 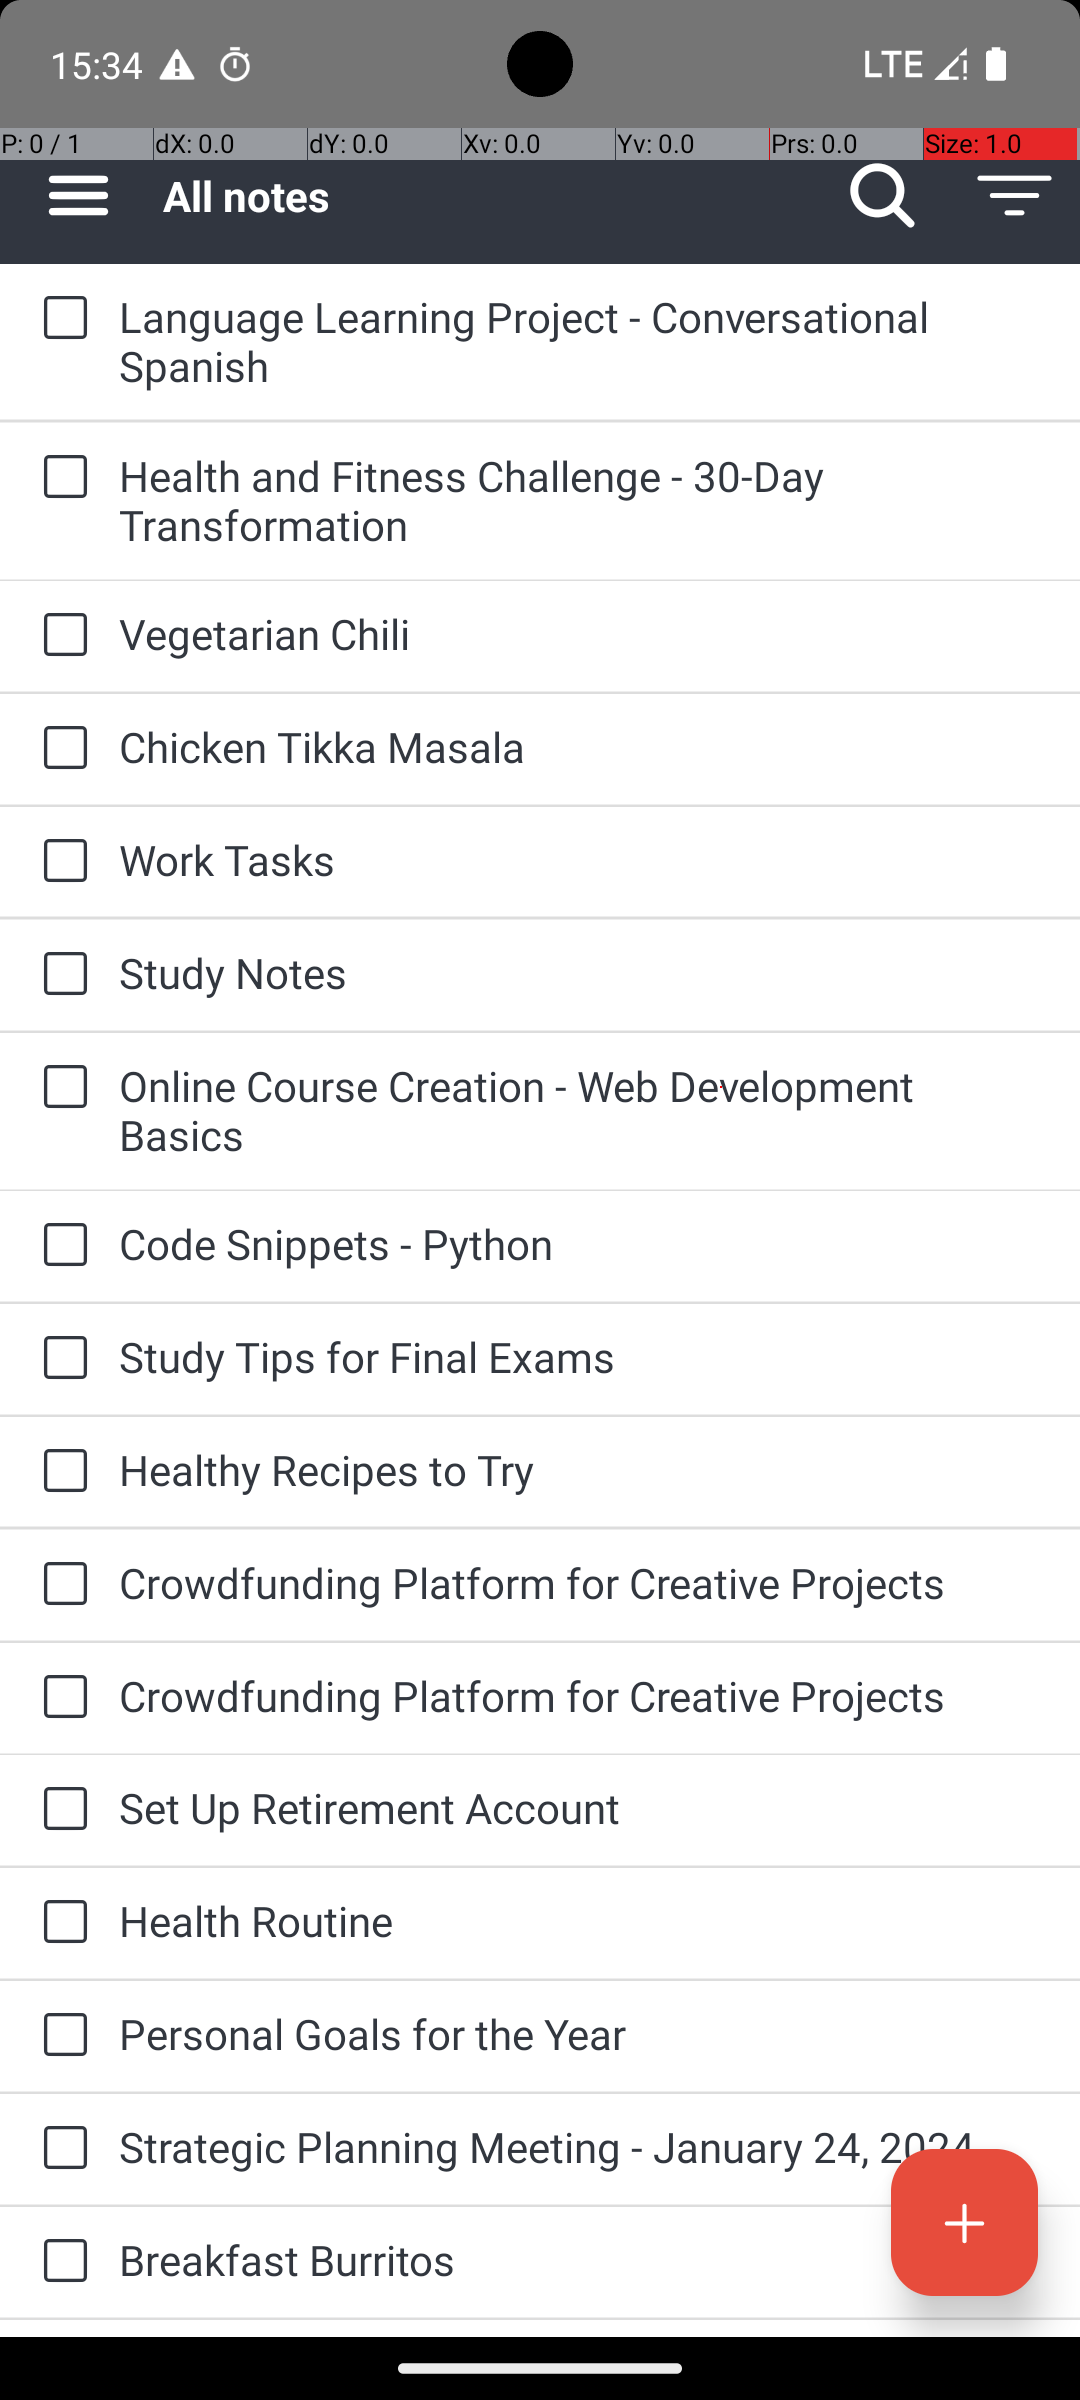 I want to click on Crowdfunding Platform for Creative Projects, so click(x=580, y=1582).